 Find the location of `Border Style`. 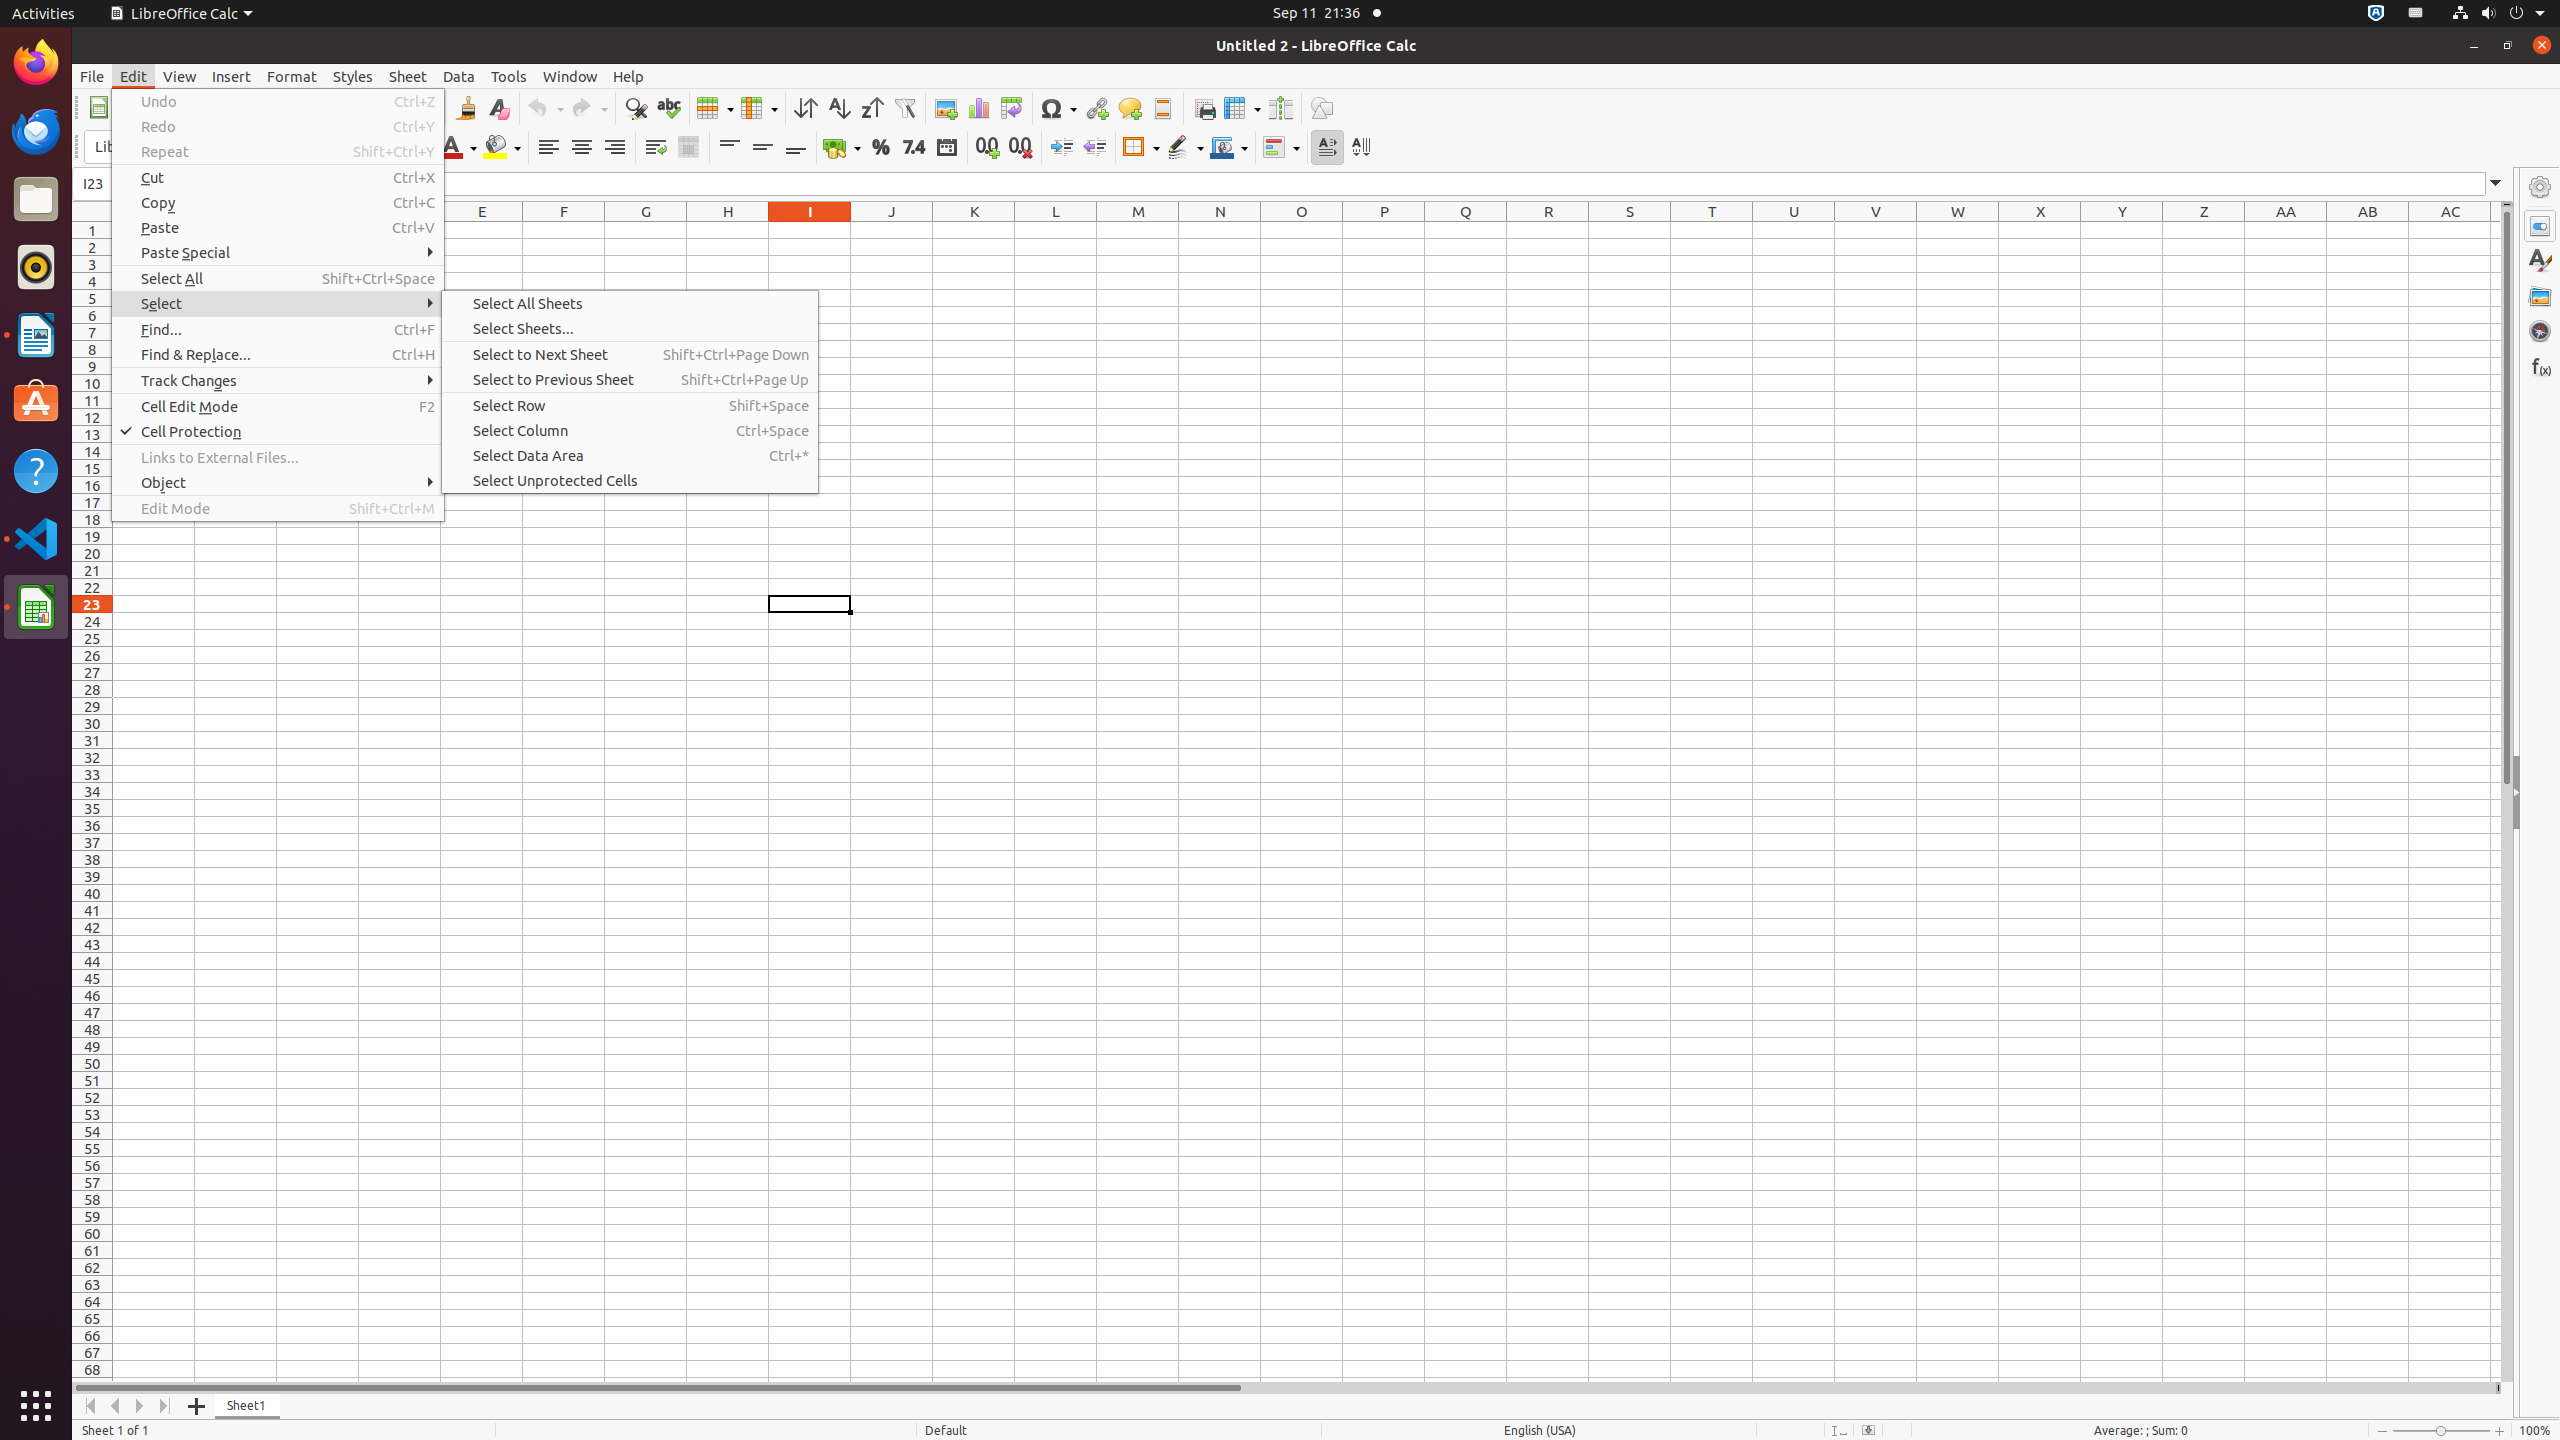

Border Style is located at coordinates (1185, 148).